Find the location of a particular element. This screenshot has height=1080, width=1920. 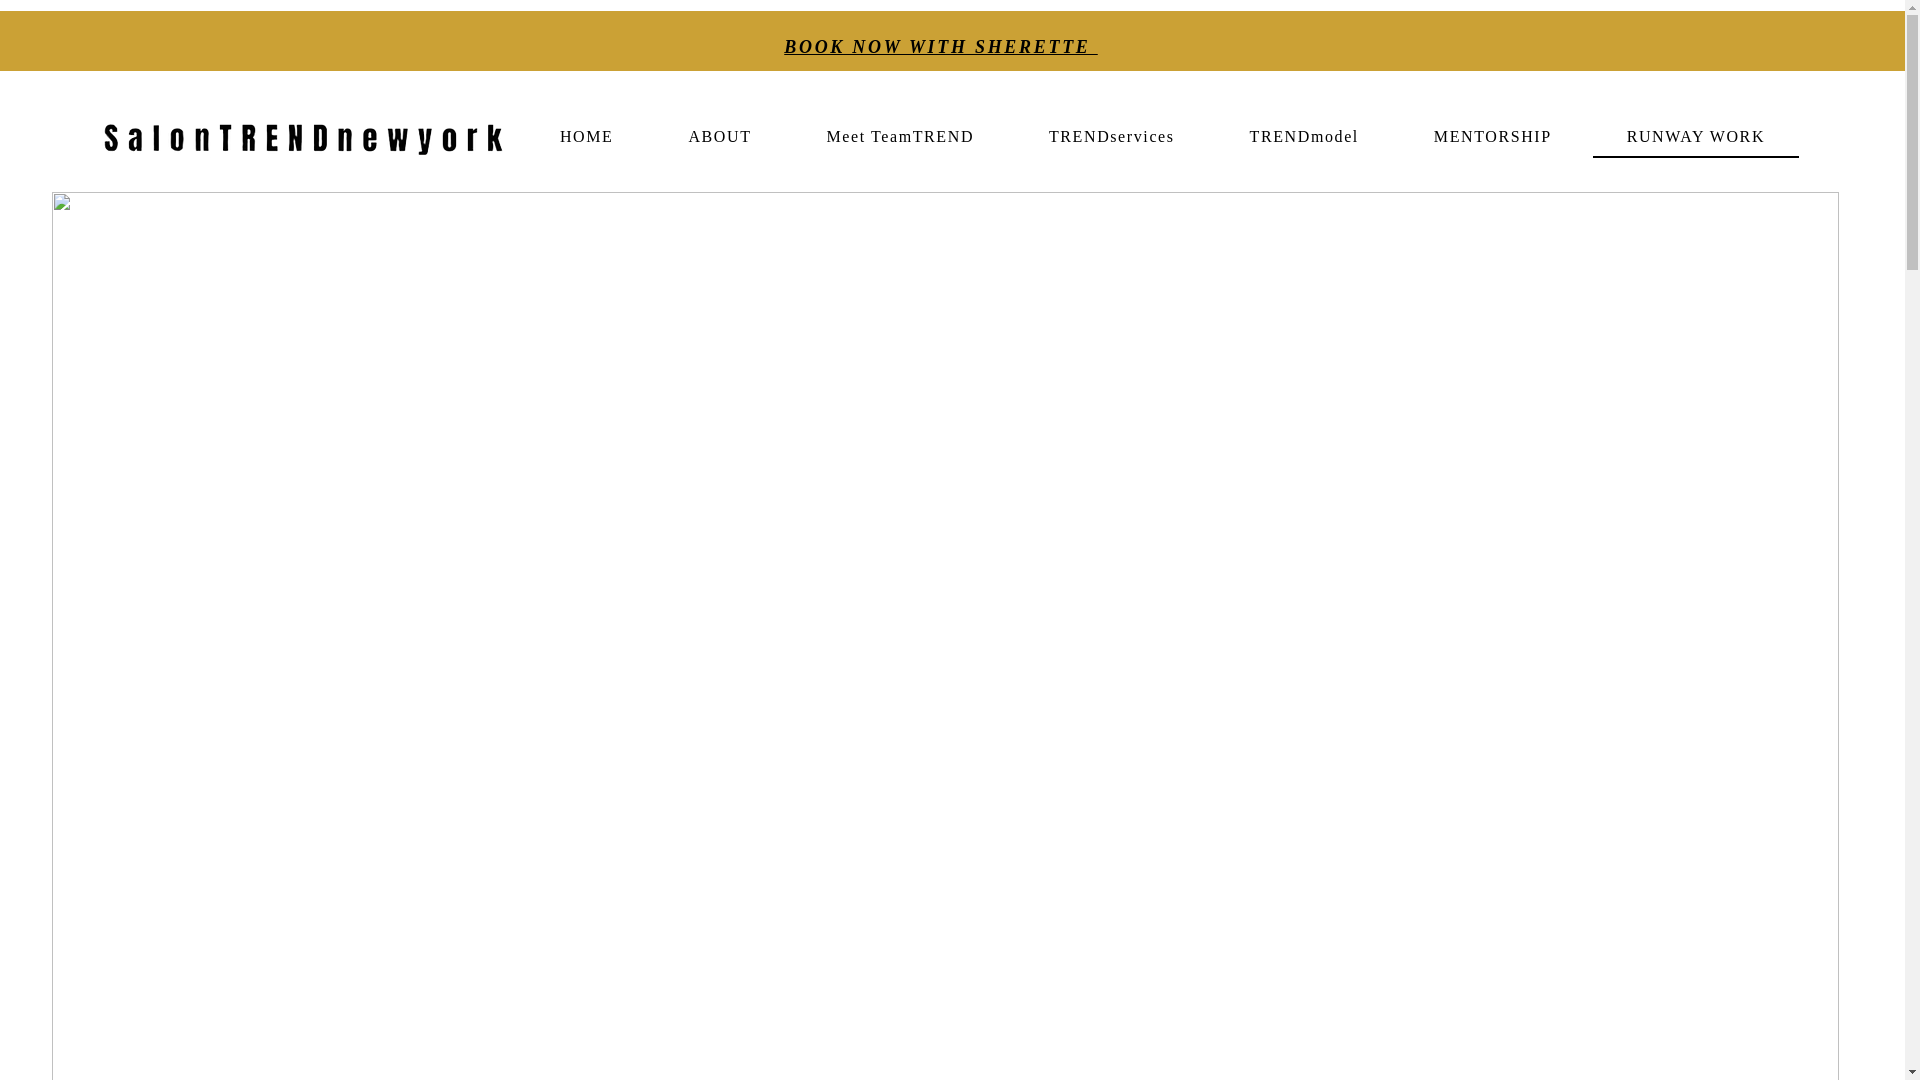

ABOUT is located at coordinates (720, 137).